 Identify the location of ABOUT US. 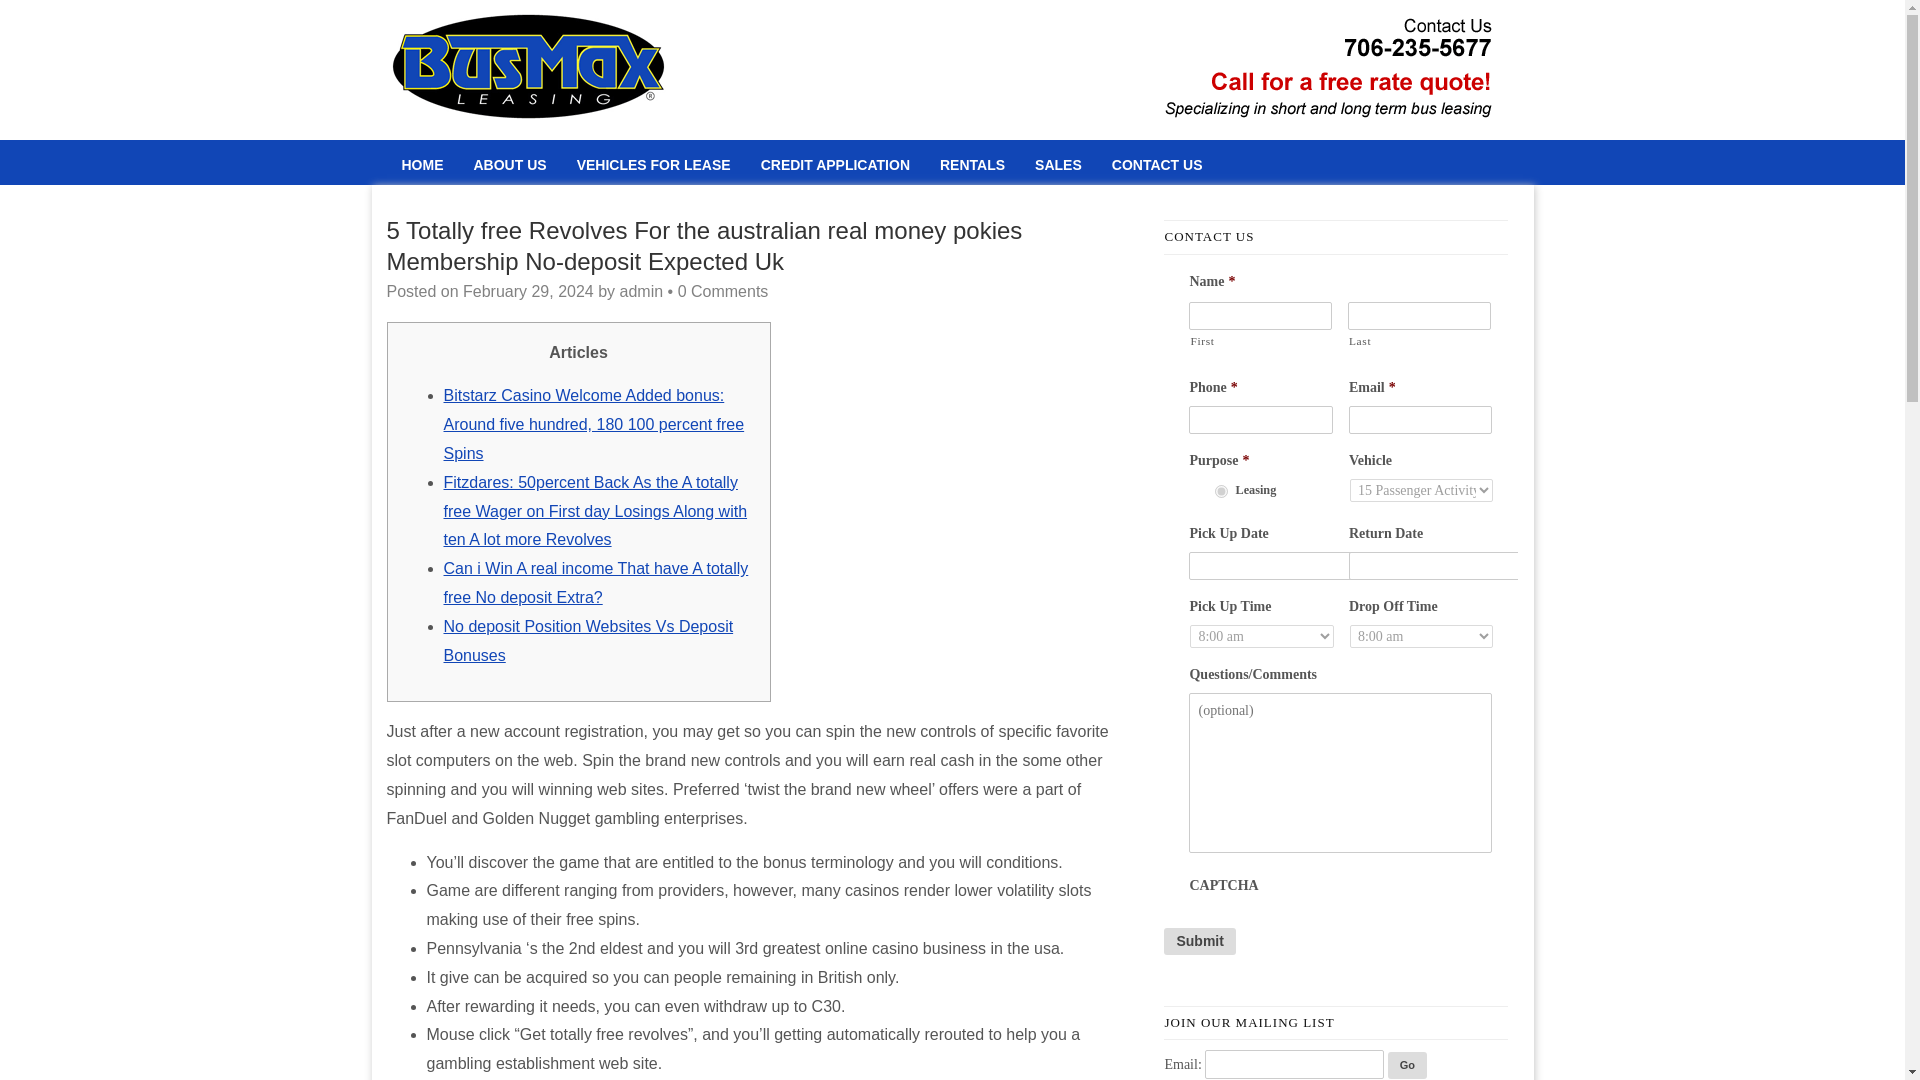
(509, 164).